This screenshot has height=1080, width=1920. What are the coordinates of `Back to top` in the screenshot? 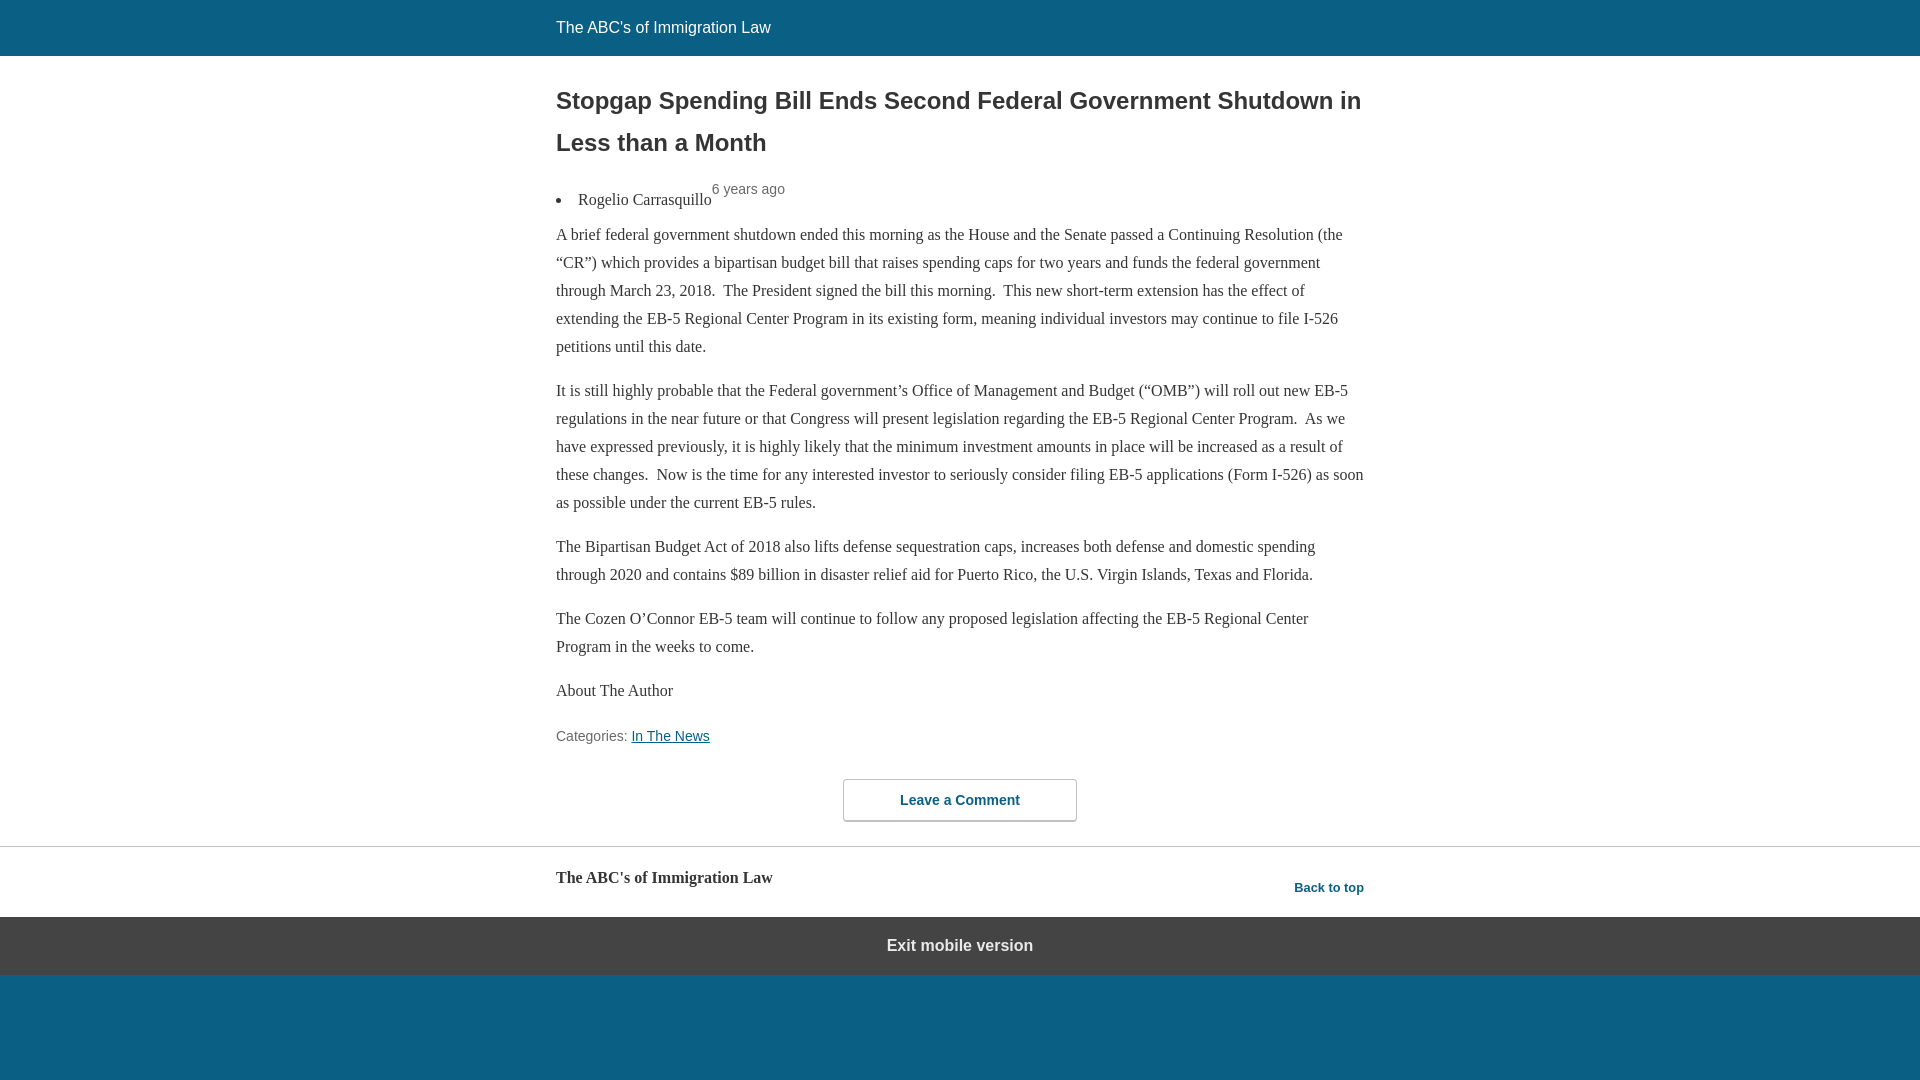 It's located at (1328, 887).